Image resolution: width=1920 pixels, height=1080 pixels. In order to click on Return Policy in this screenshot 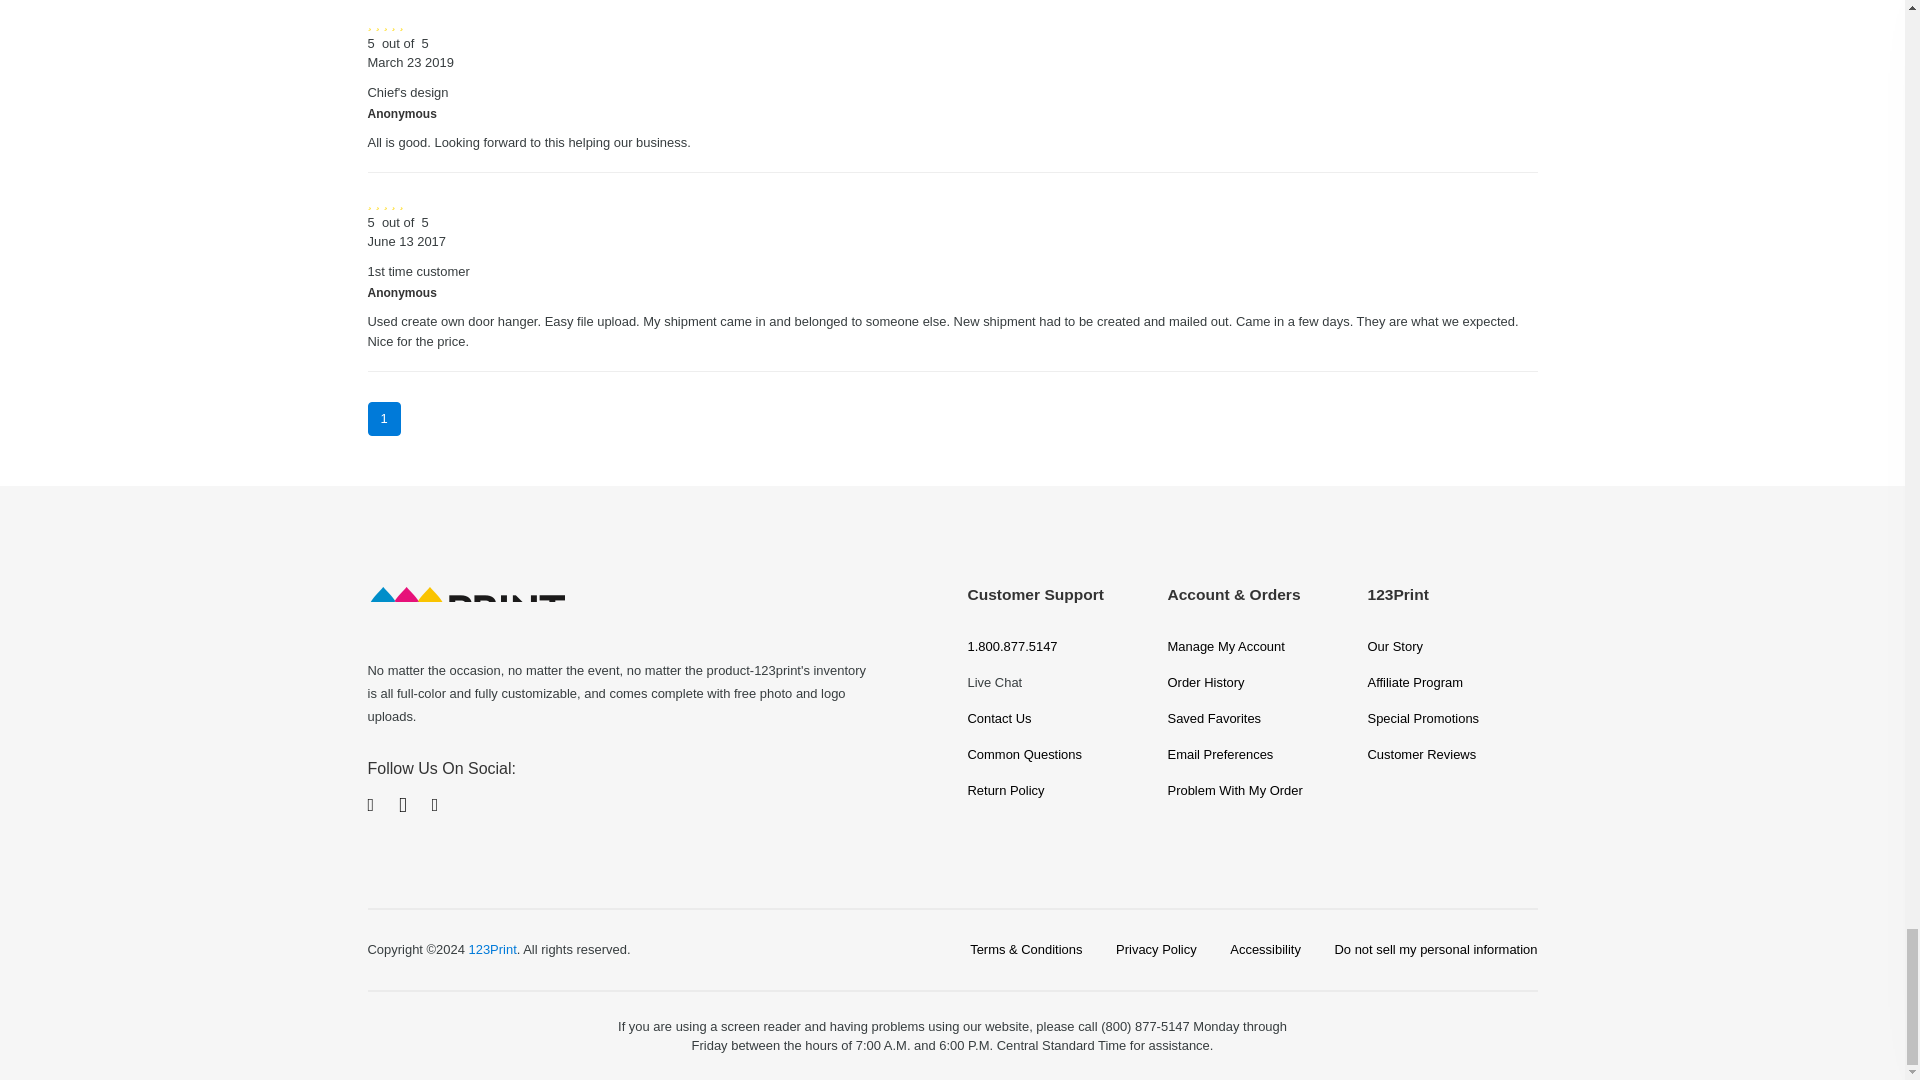, I will do `click(1052, 790)`.